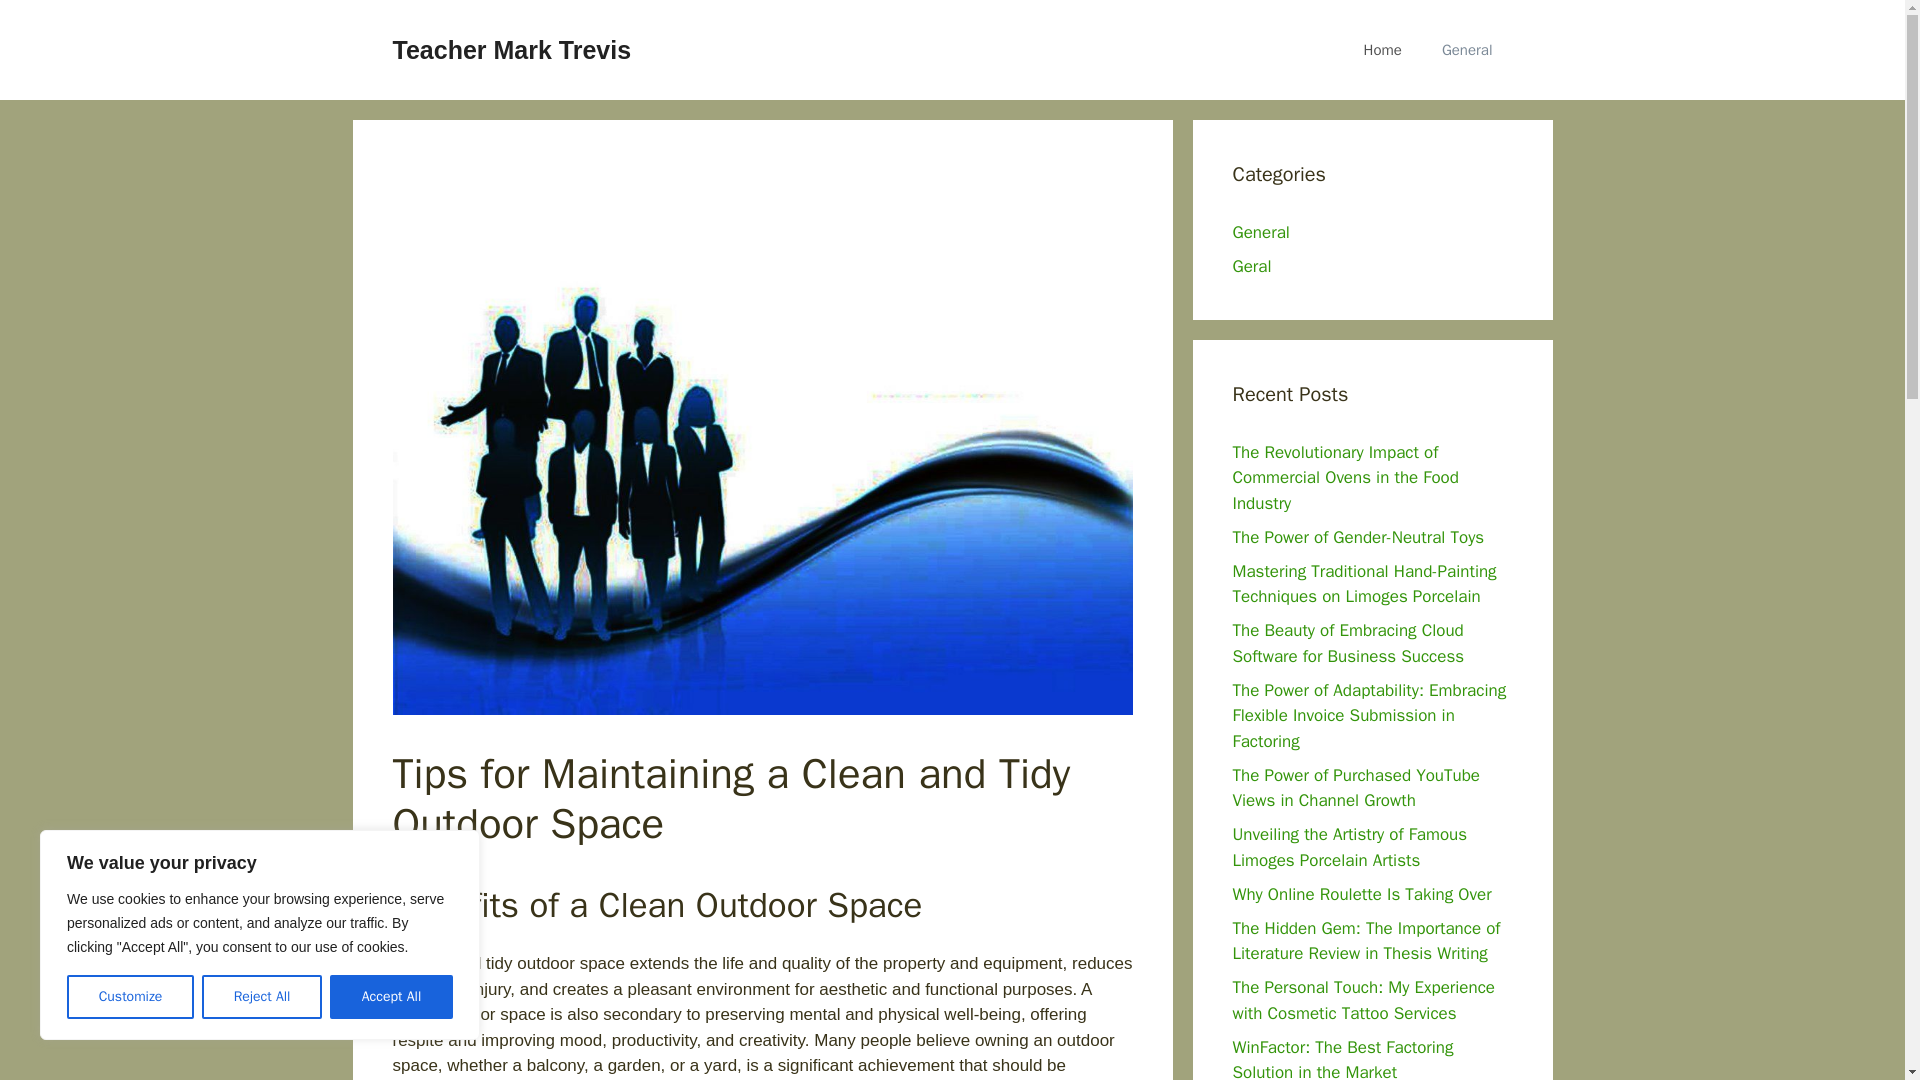 Image resolution: width=1920 pixels, height=1080 pixels. Describe the element at coordinates (1252, 266) in the screenshot. I see `Geral` at that location.